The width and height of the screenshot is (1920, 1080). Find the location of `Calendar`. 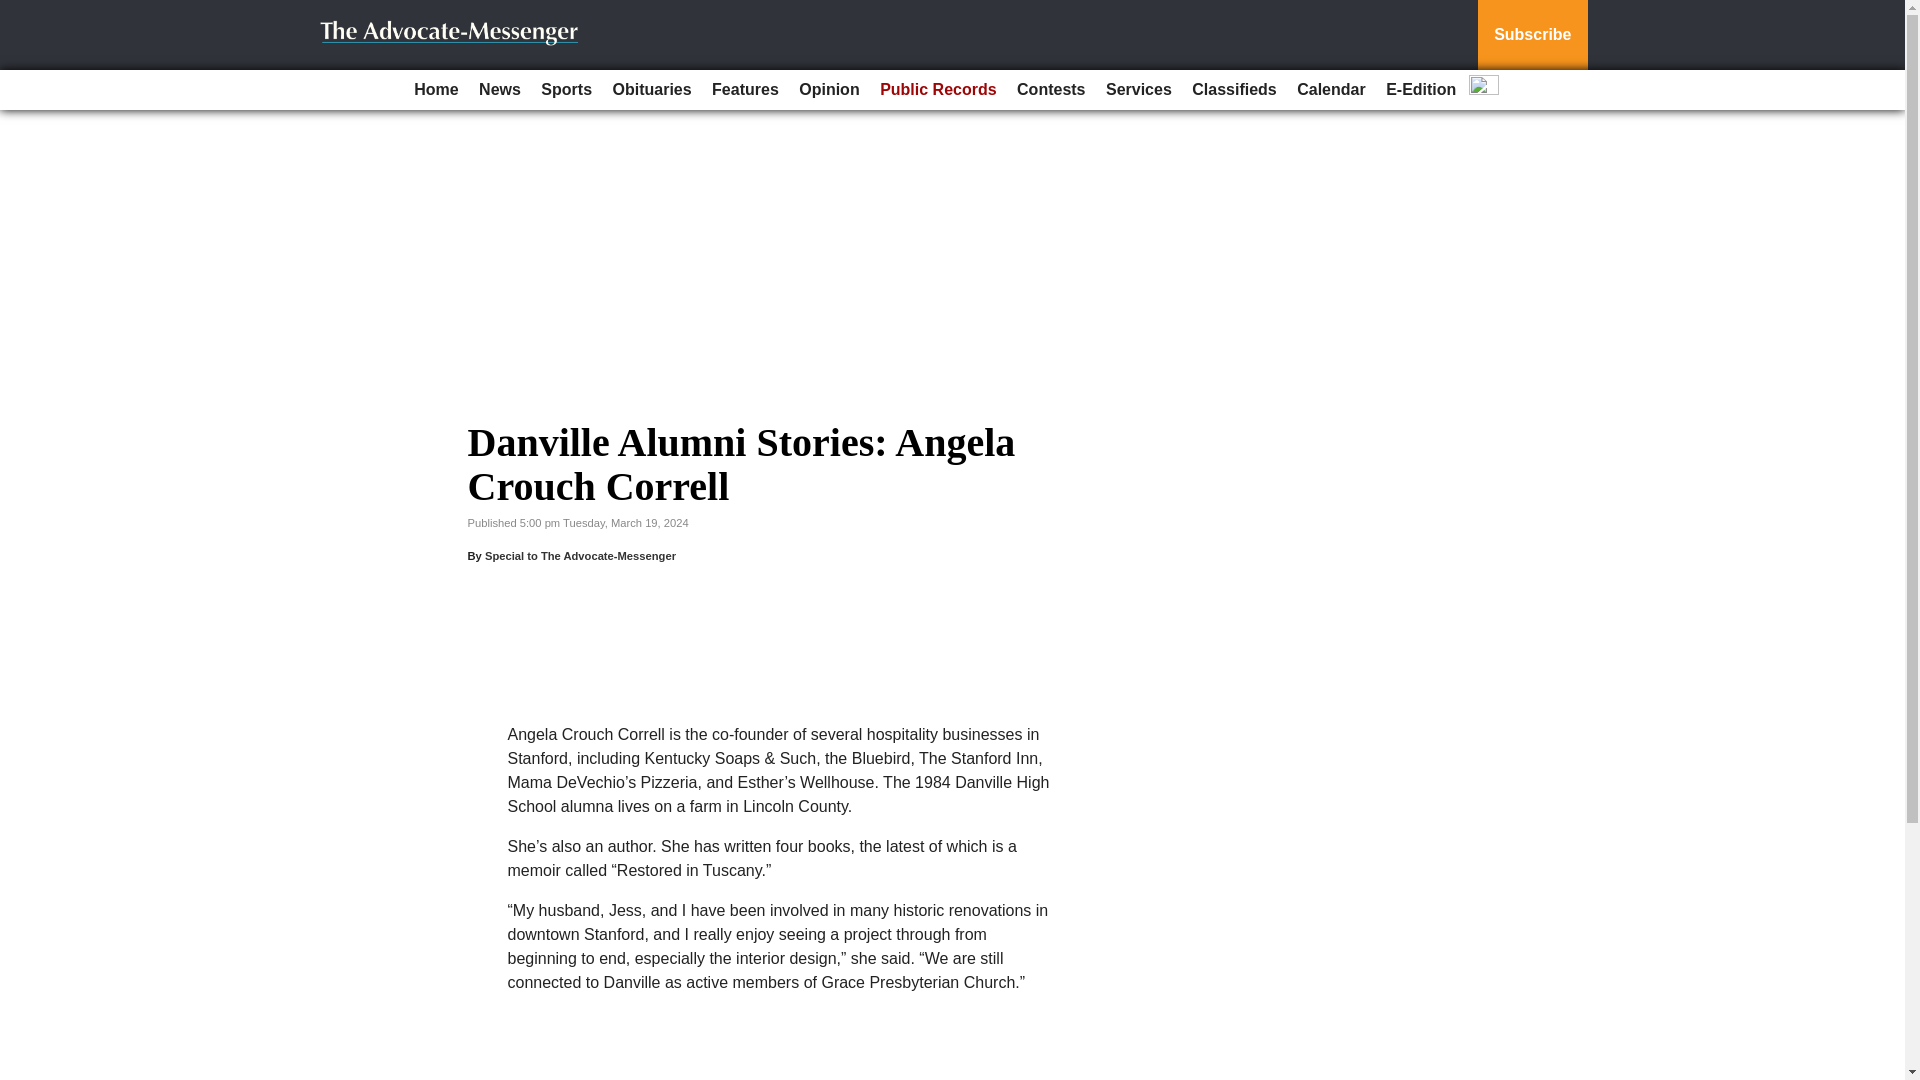

Calendar is located at coordinates (1330, 90).